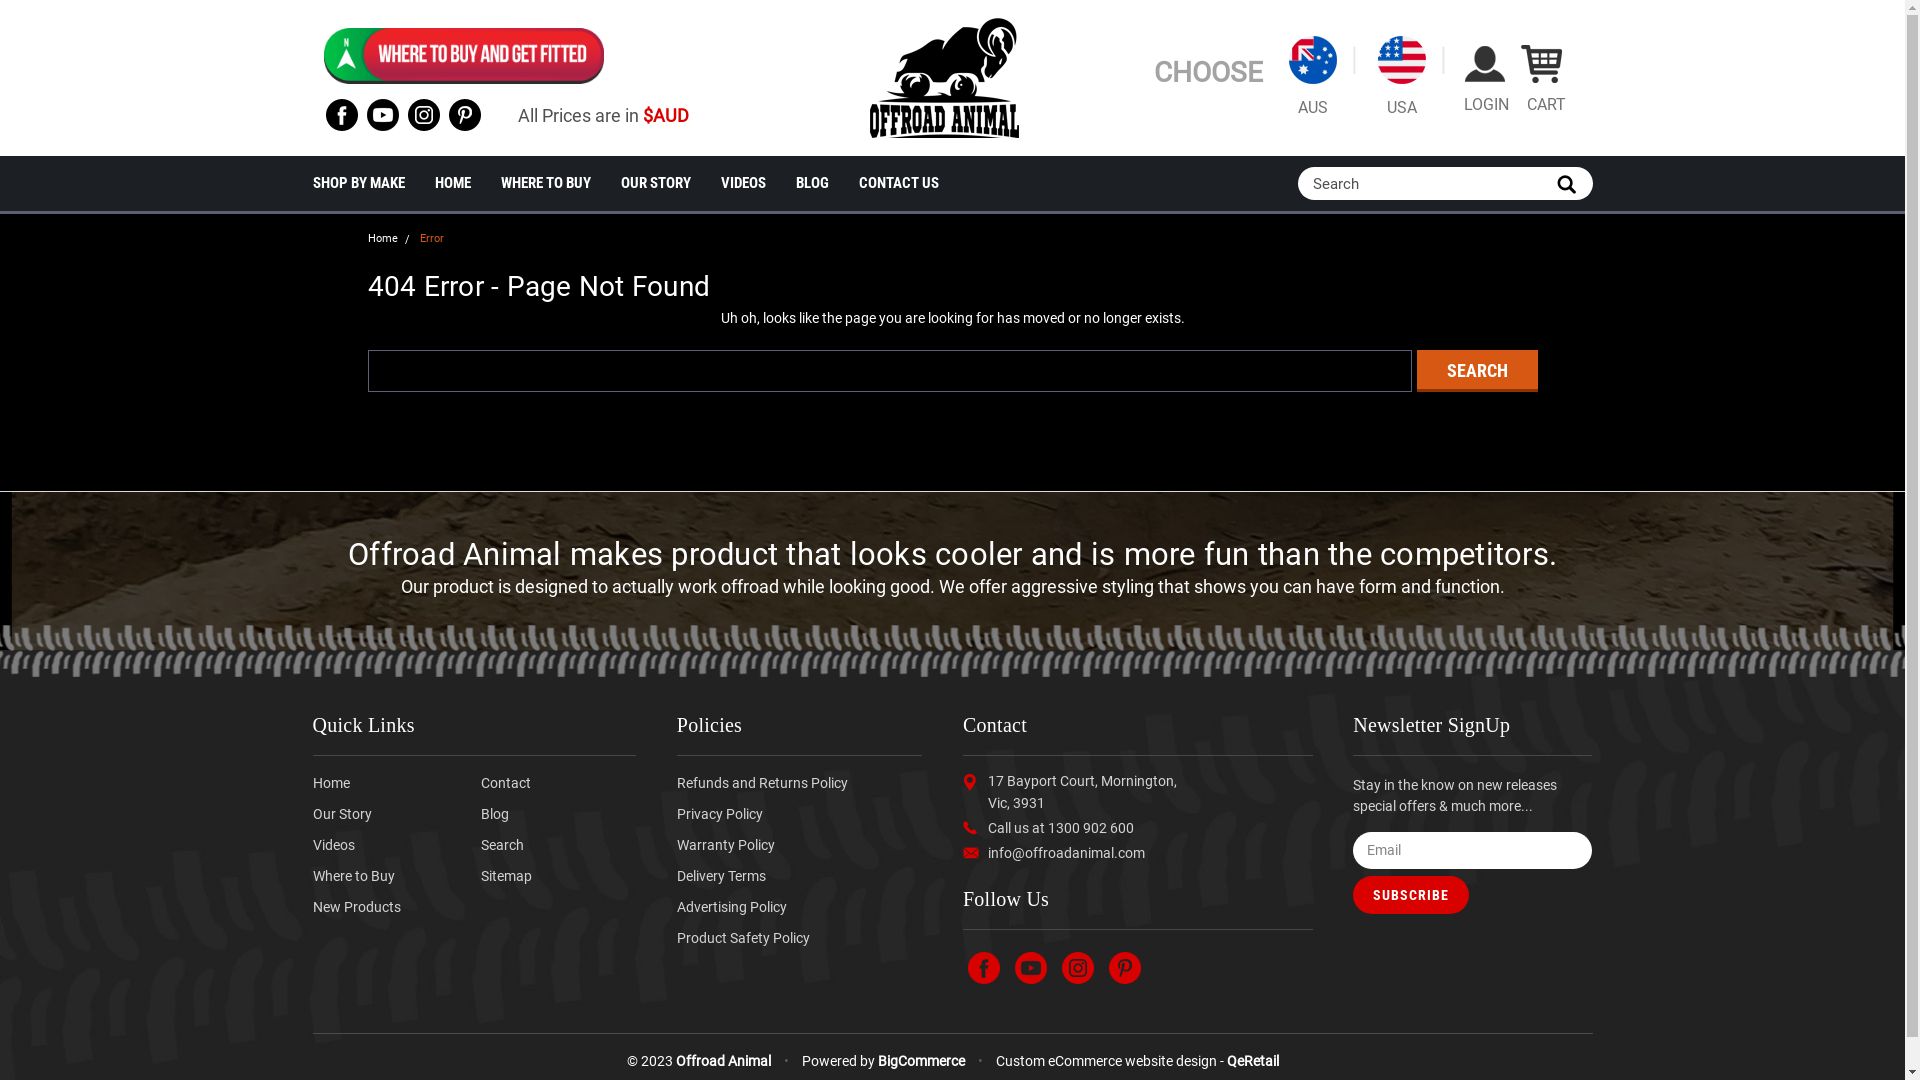  Describe the element at coordinates (373, 184) in the screenshot. I see `SHOP BY MAKE` at that location.